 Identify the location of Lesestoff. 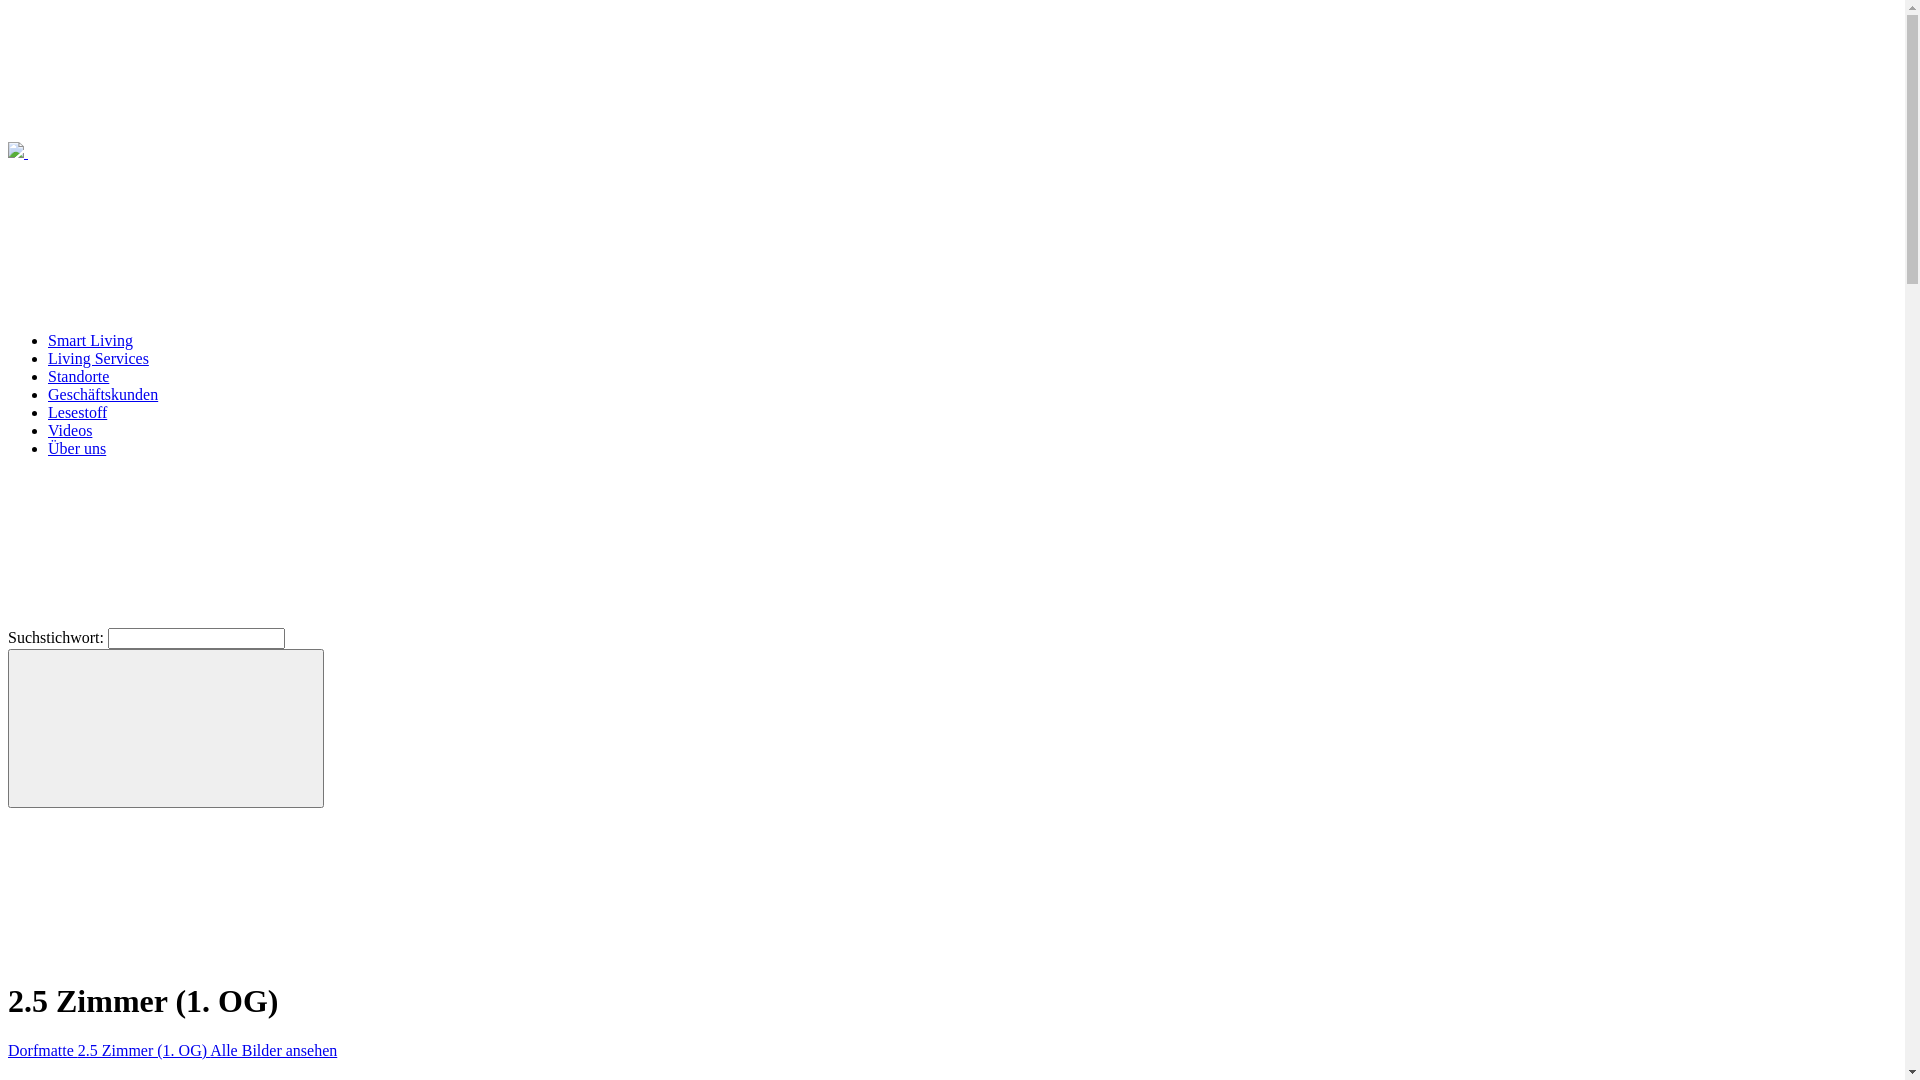
(78, 412).